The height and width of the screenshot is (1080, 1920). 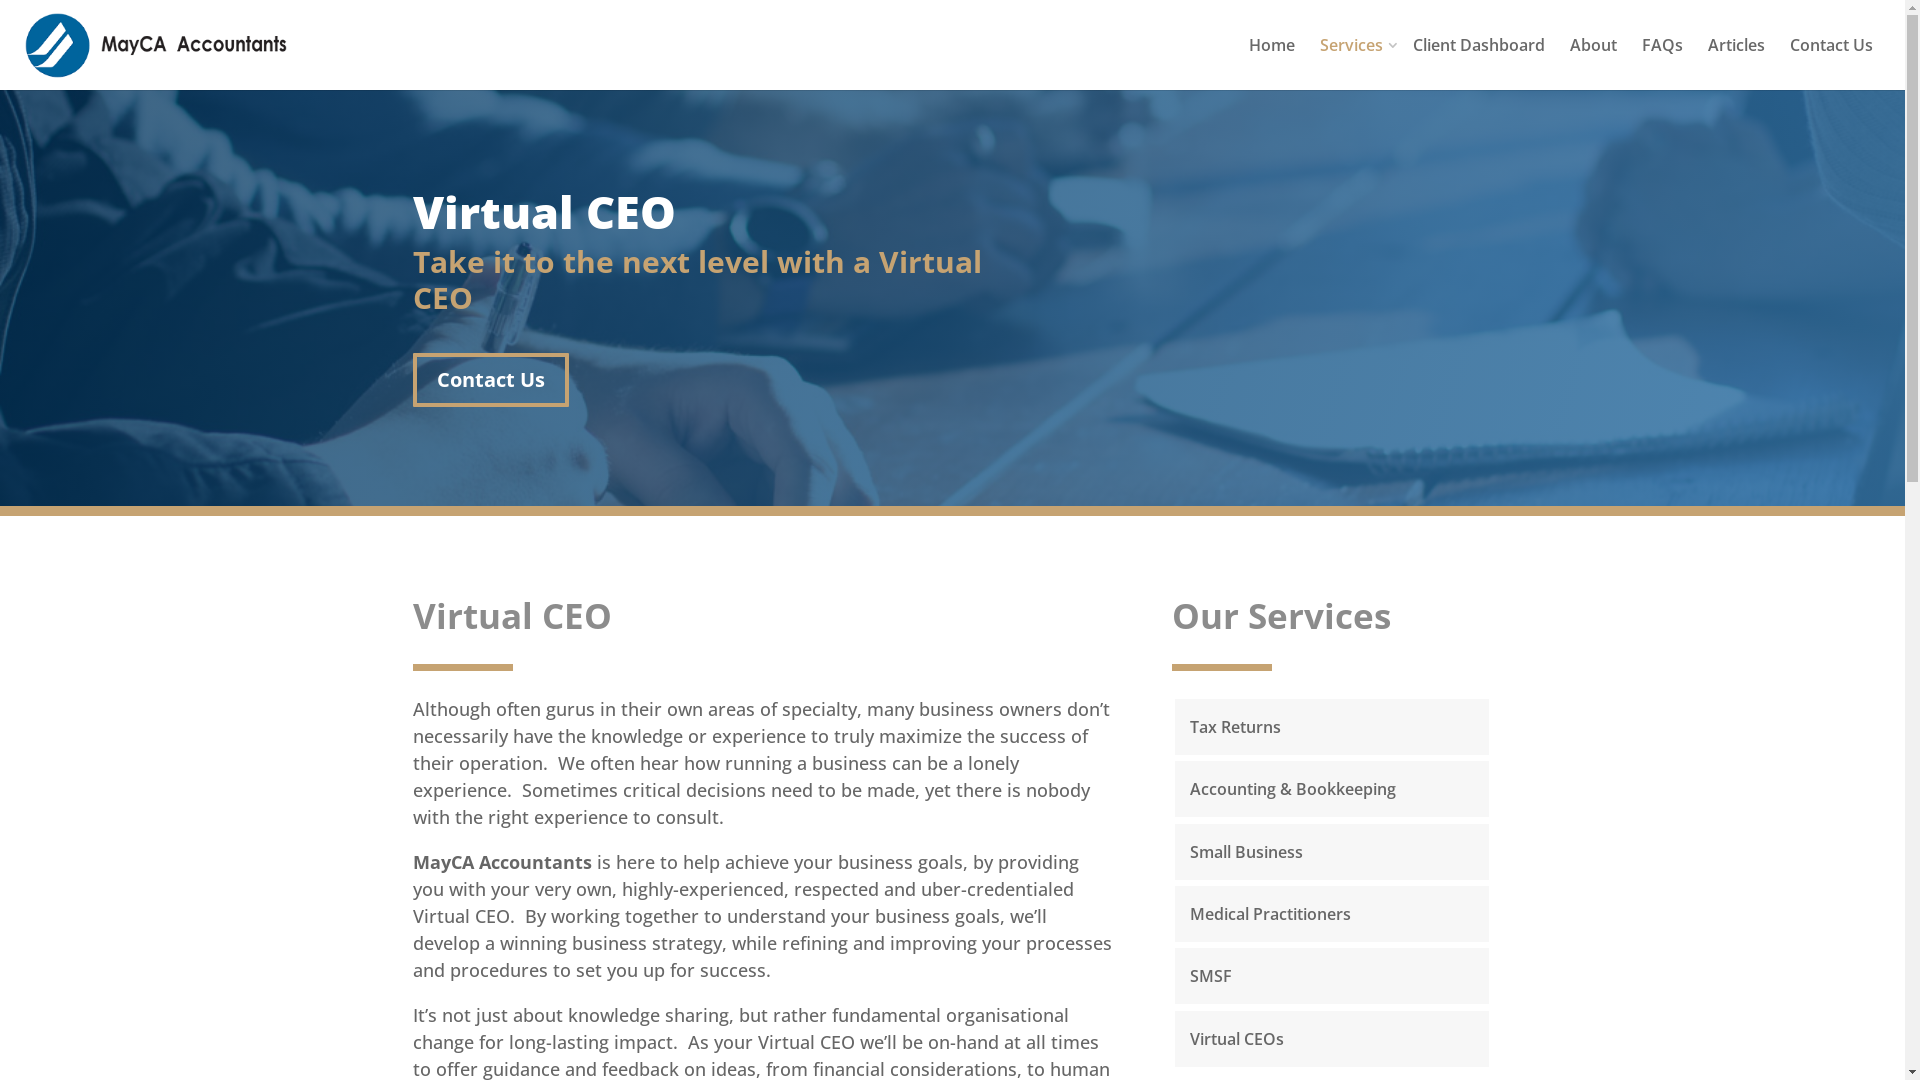 I want to click on Services, so click(x=1360, y=64).